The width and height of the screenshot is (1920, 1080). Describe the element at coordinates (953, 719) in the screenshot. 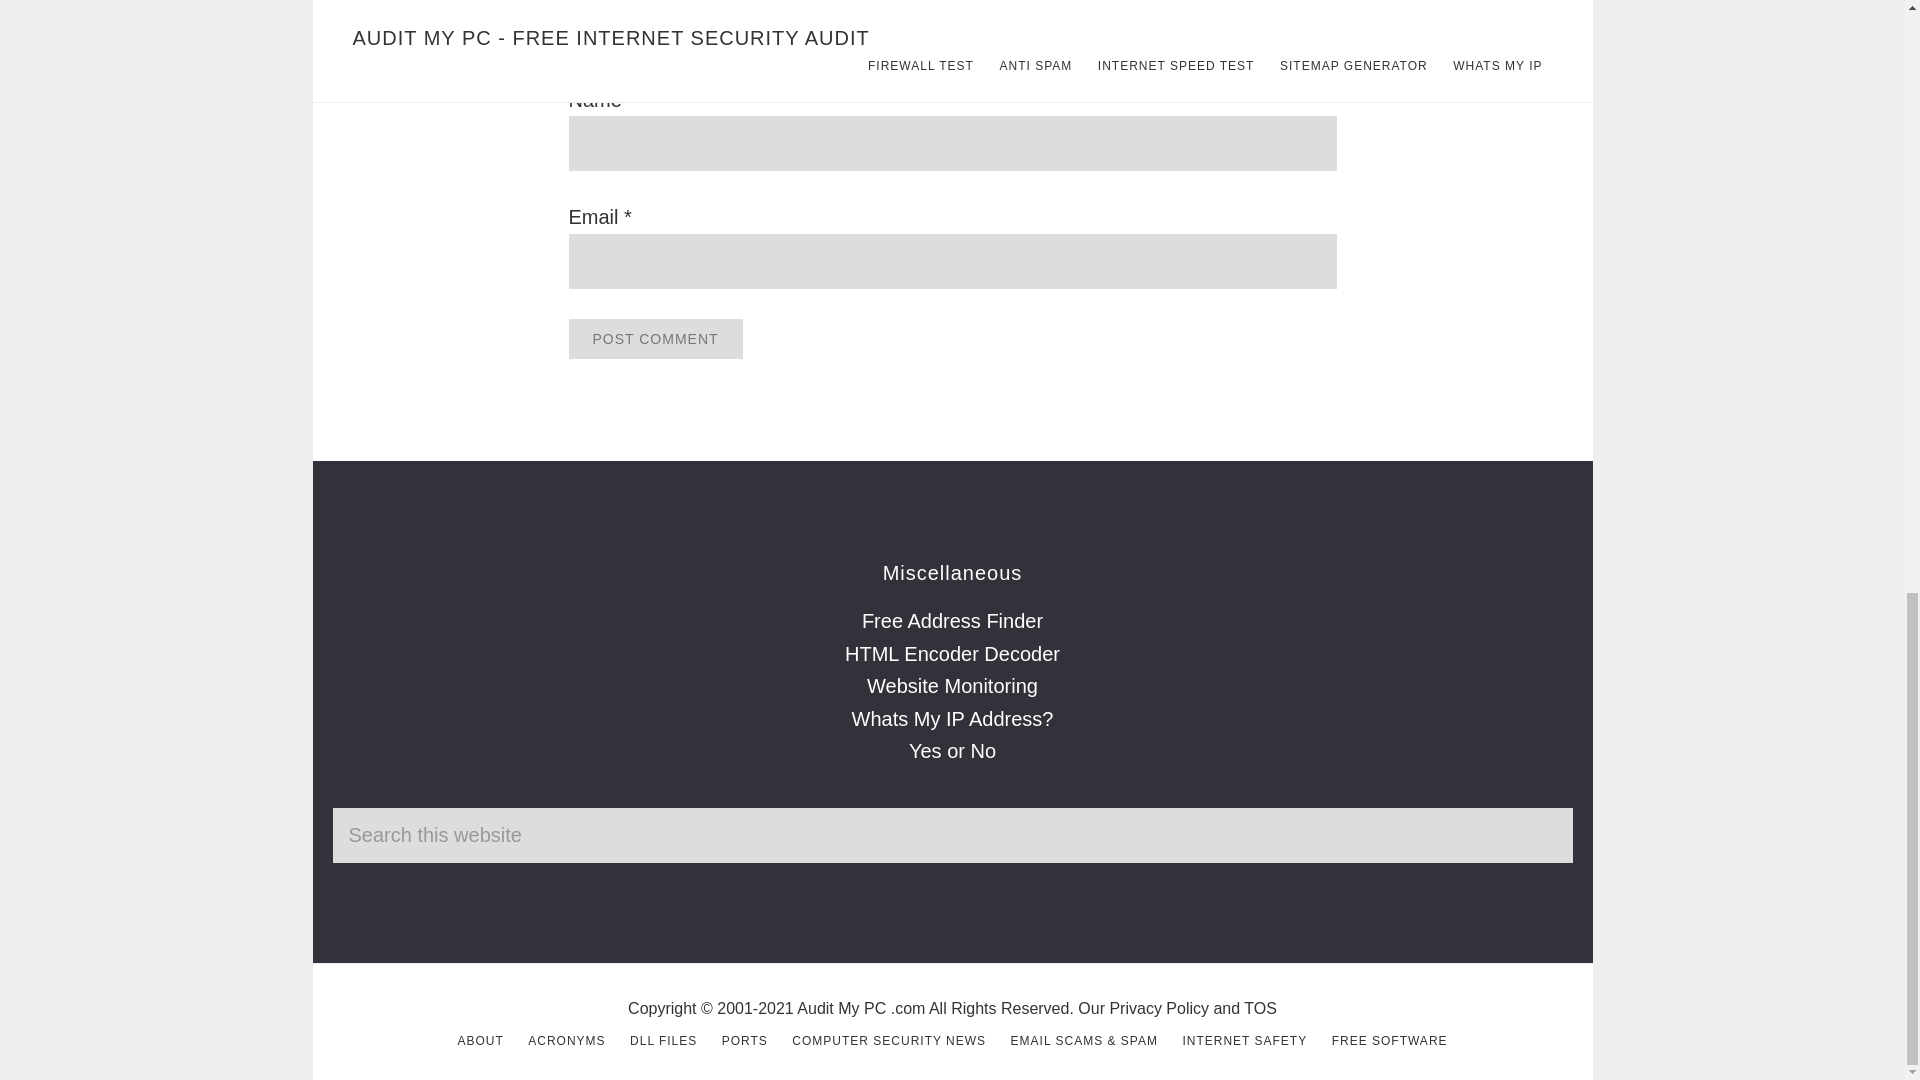

I see `Whats My IP Address?` at that location.